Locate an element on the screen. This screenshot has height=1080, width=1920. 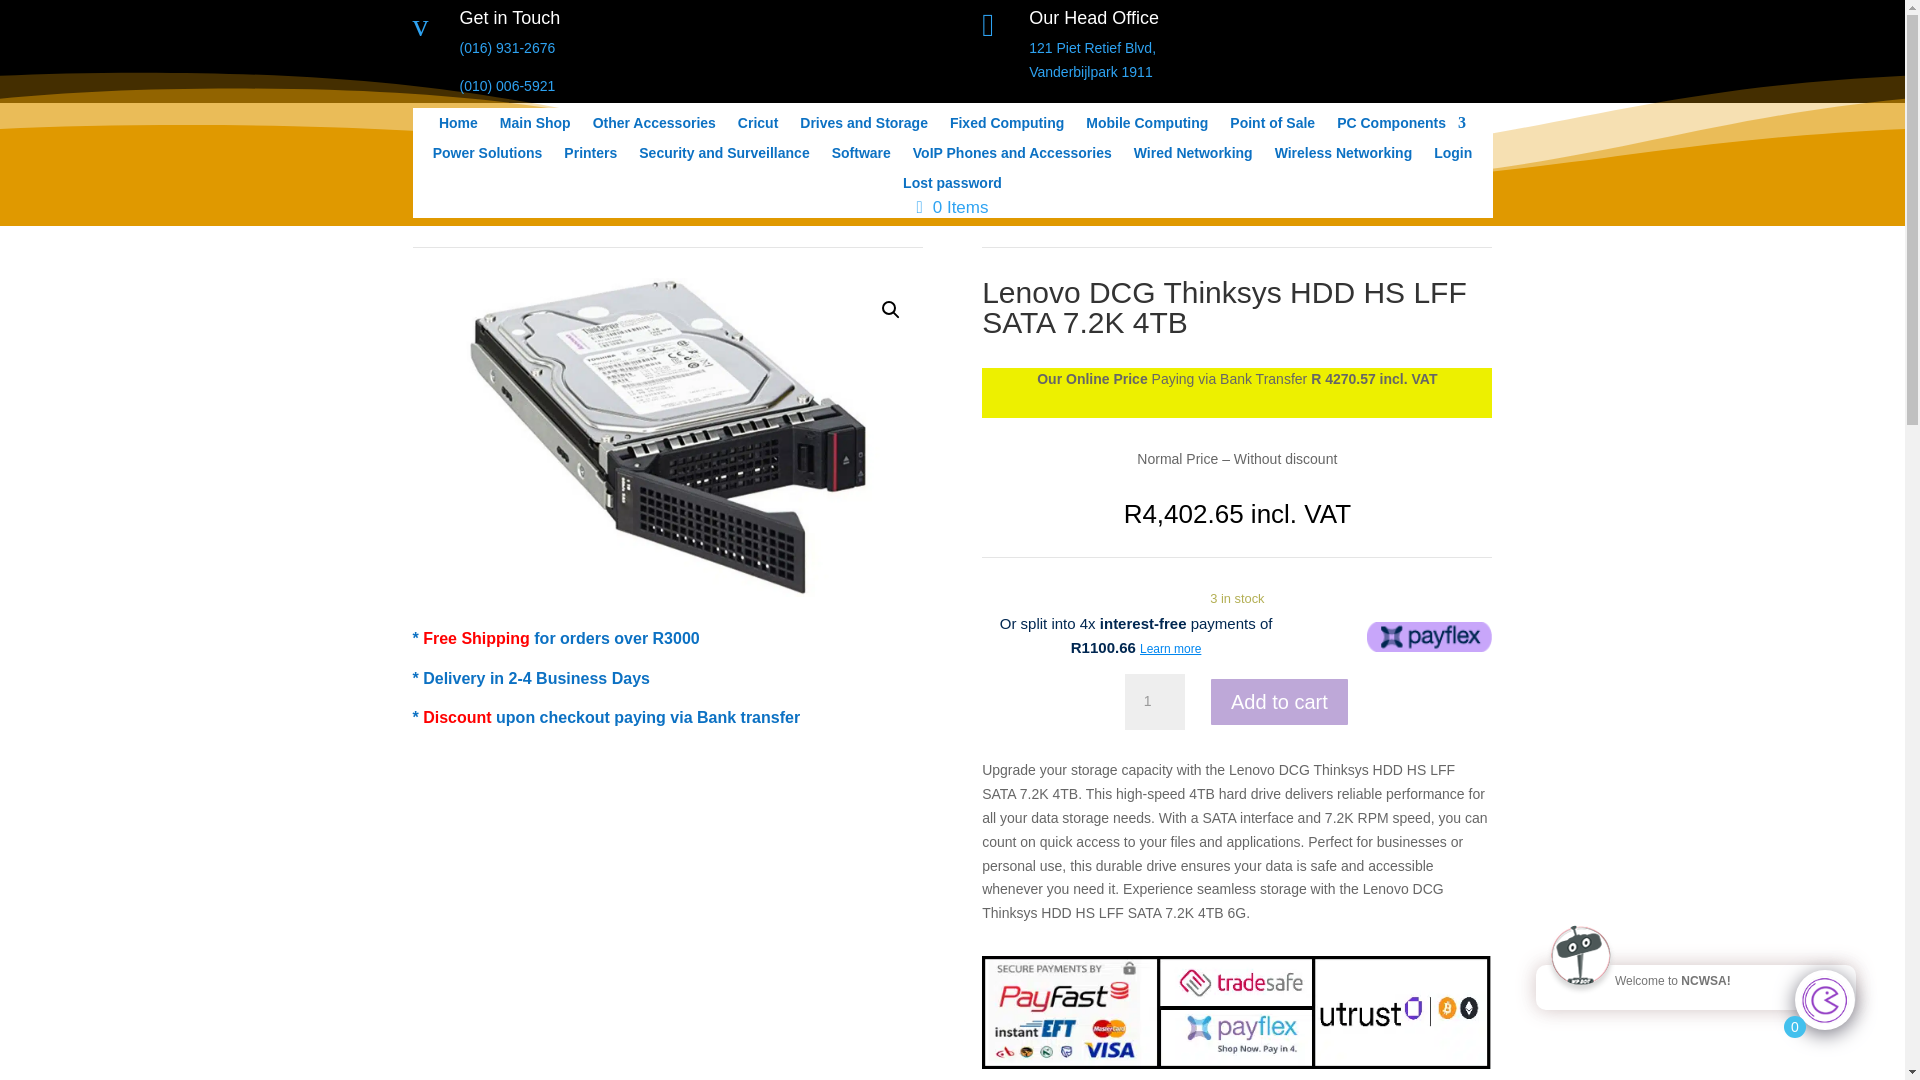
Printers is located at coordinates (1401, 126).